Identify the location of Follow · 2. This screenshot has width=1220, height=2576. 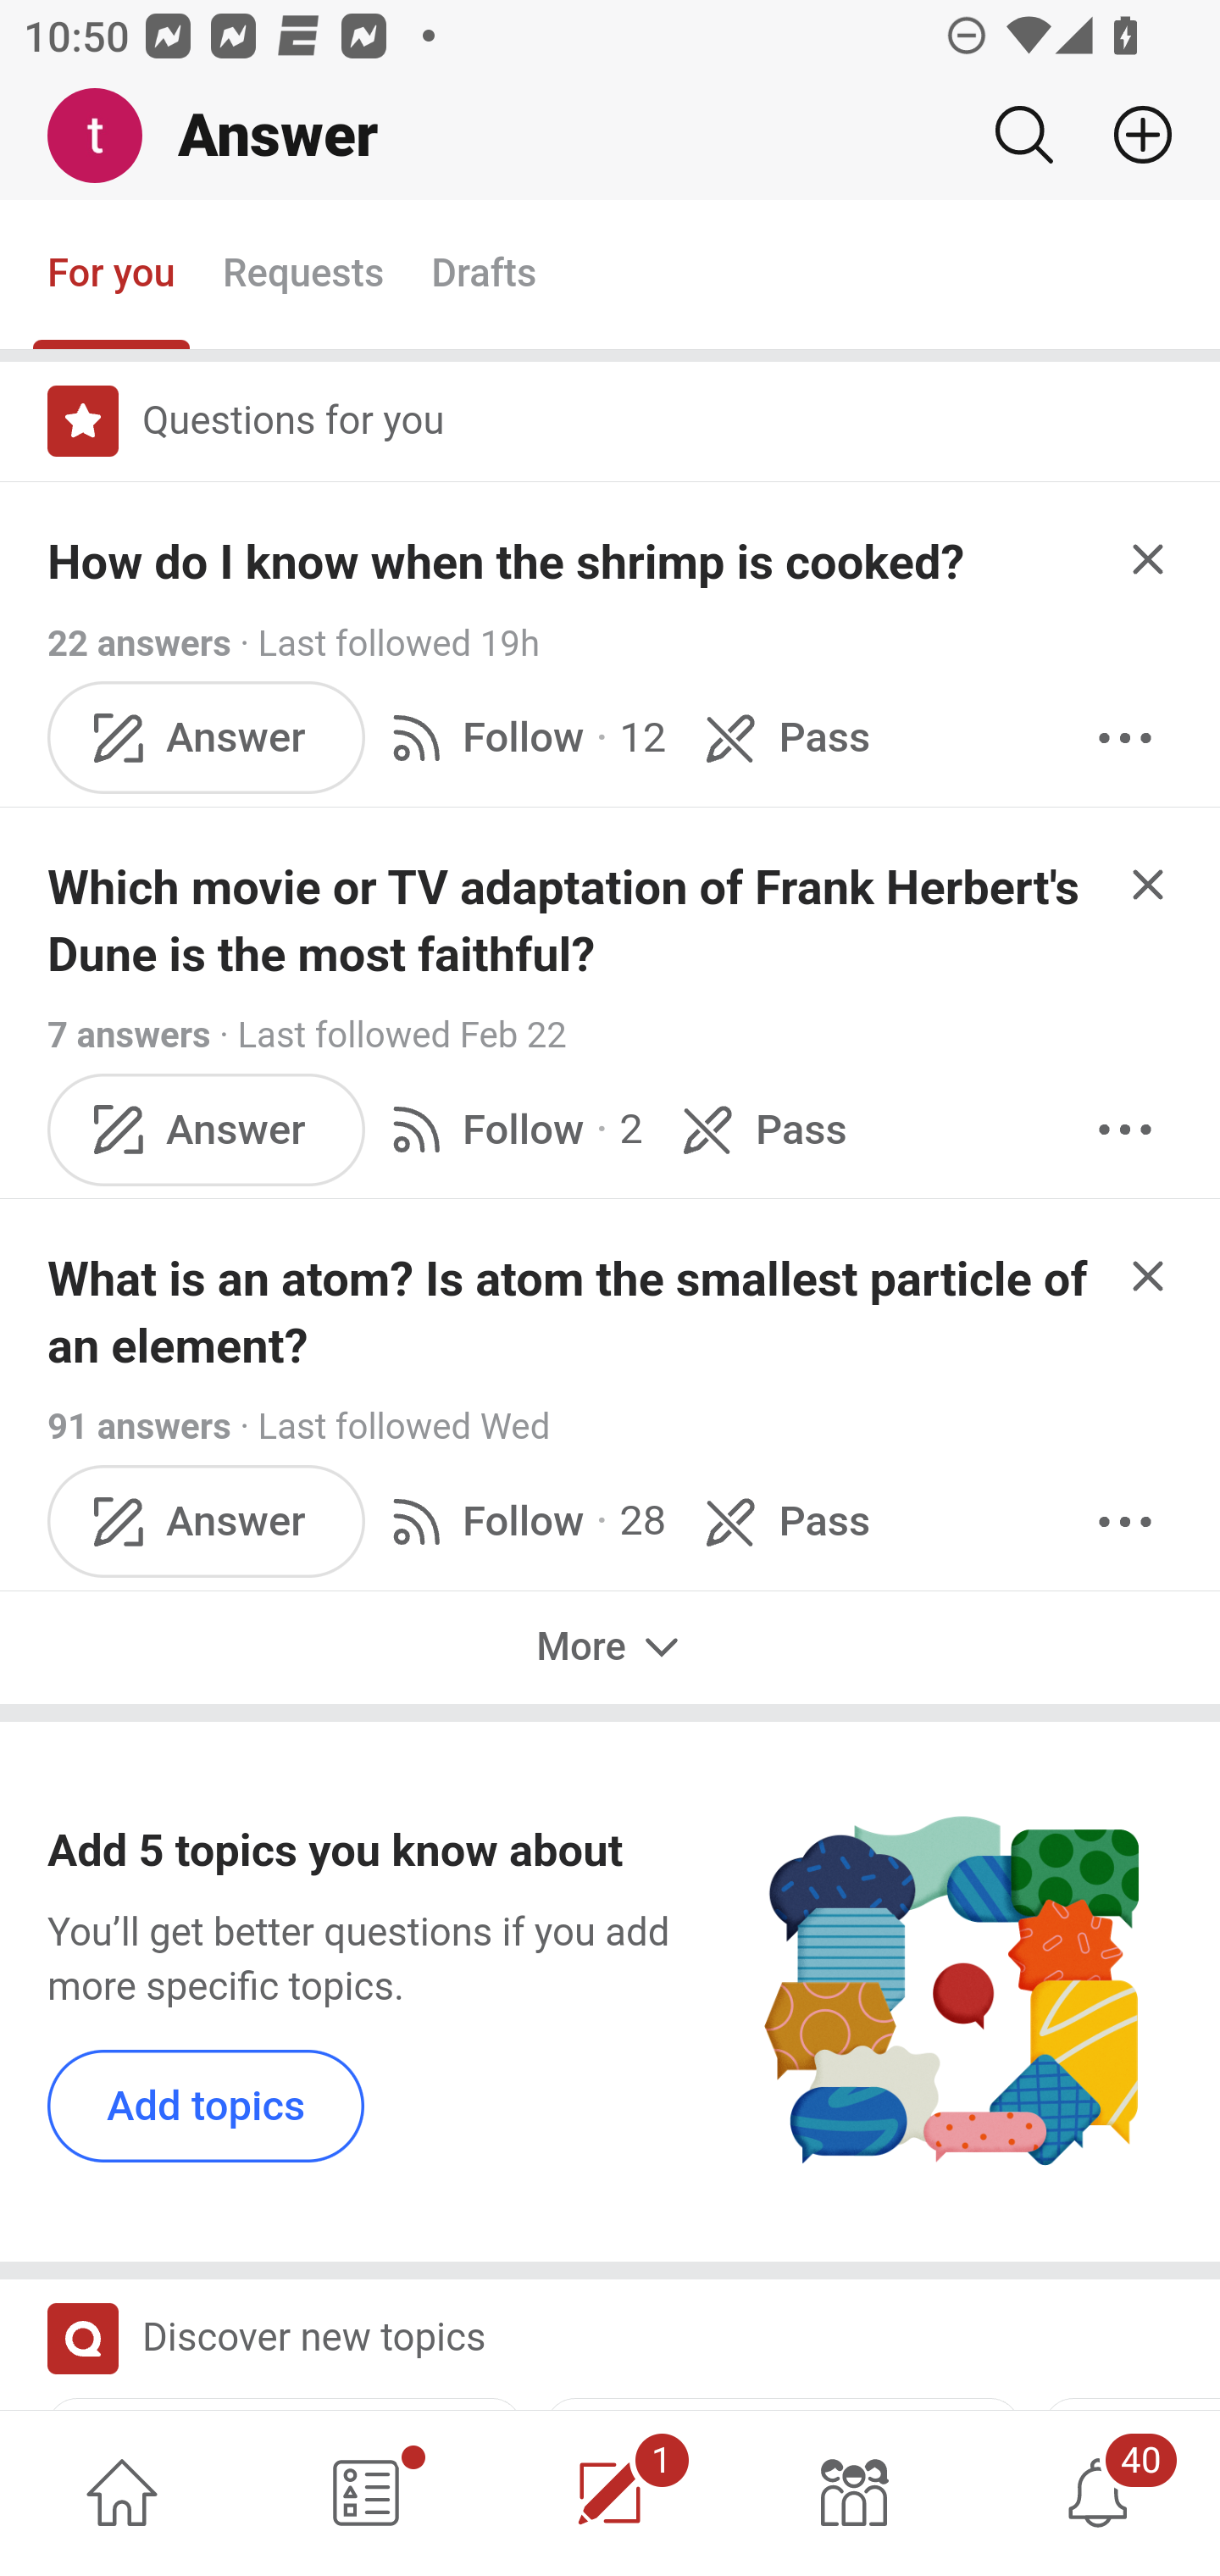
(512, 1129).